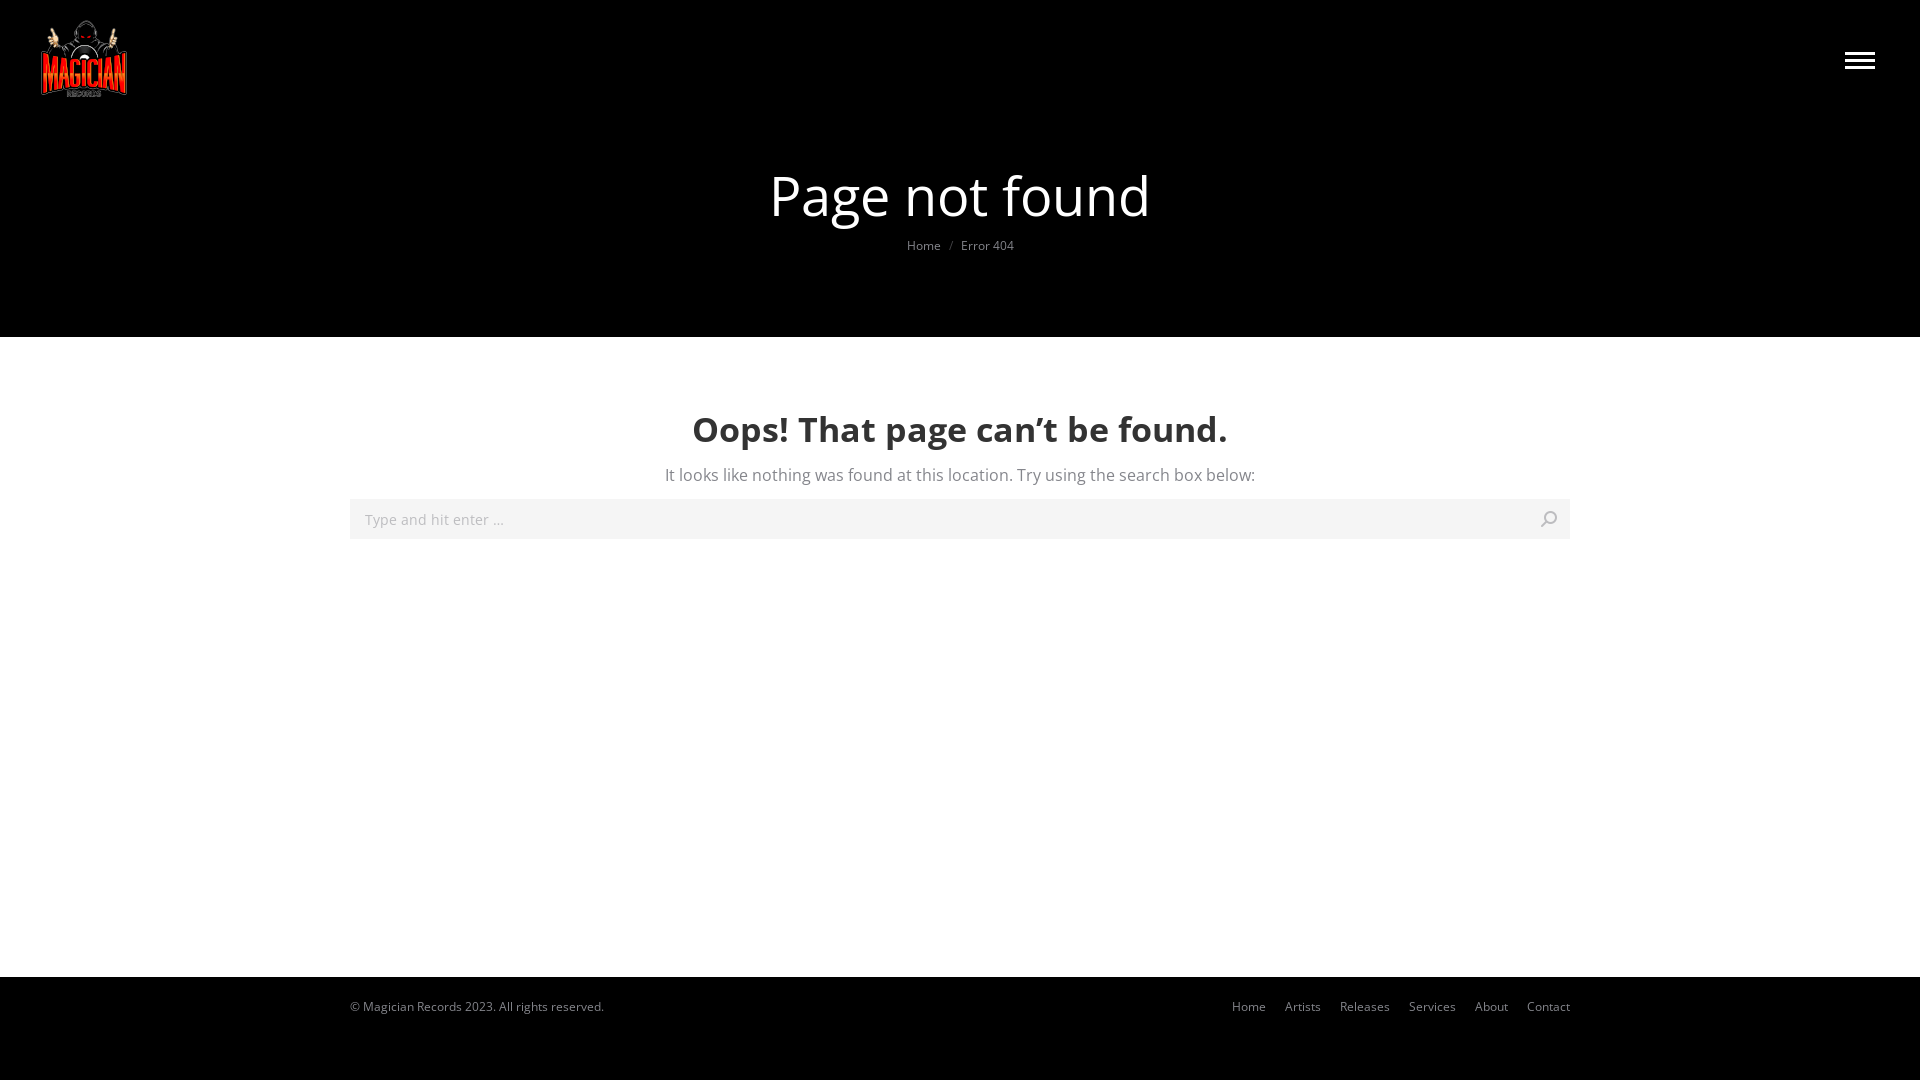  Describe the element at coordinates (1303, 1006) in the screenshot. I see `Artists` at that location.